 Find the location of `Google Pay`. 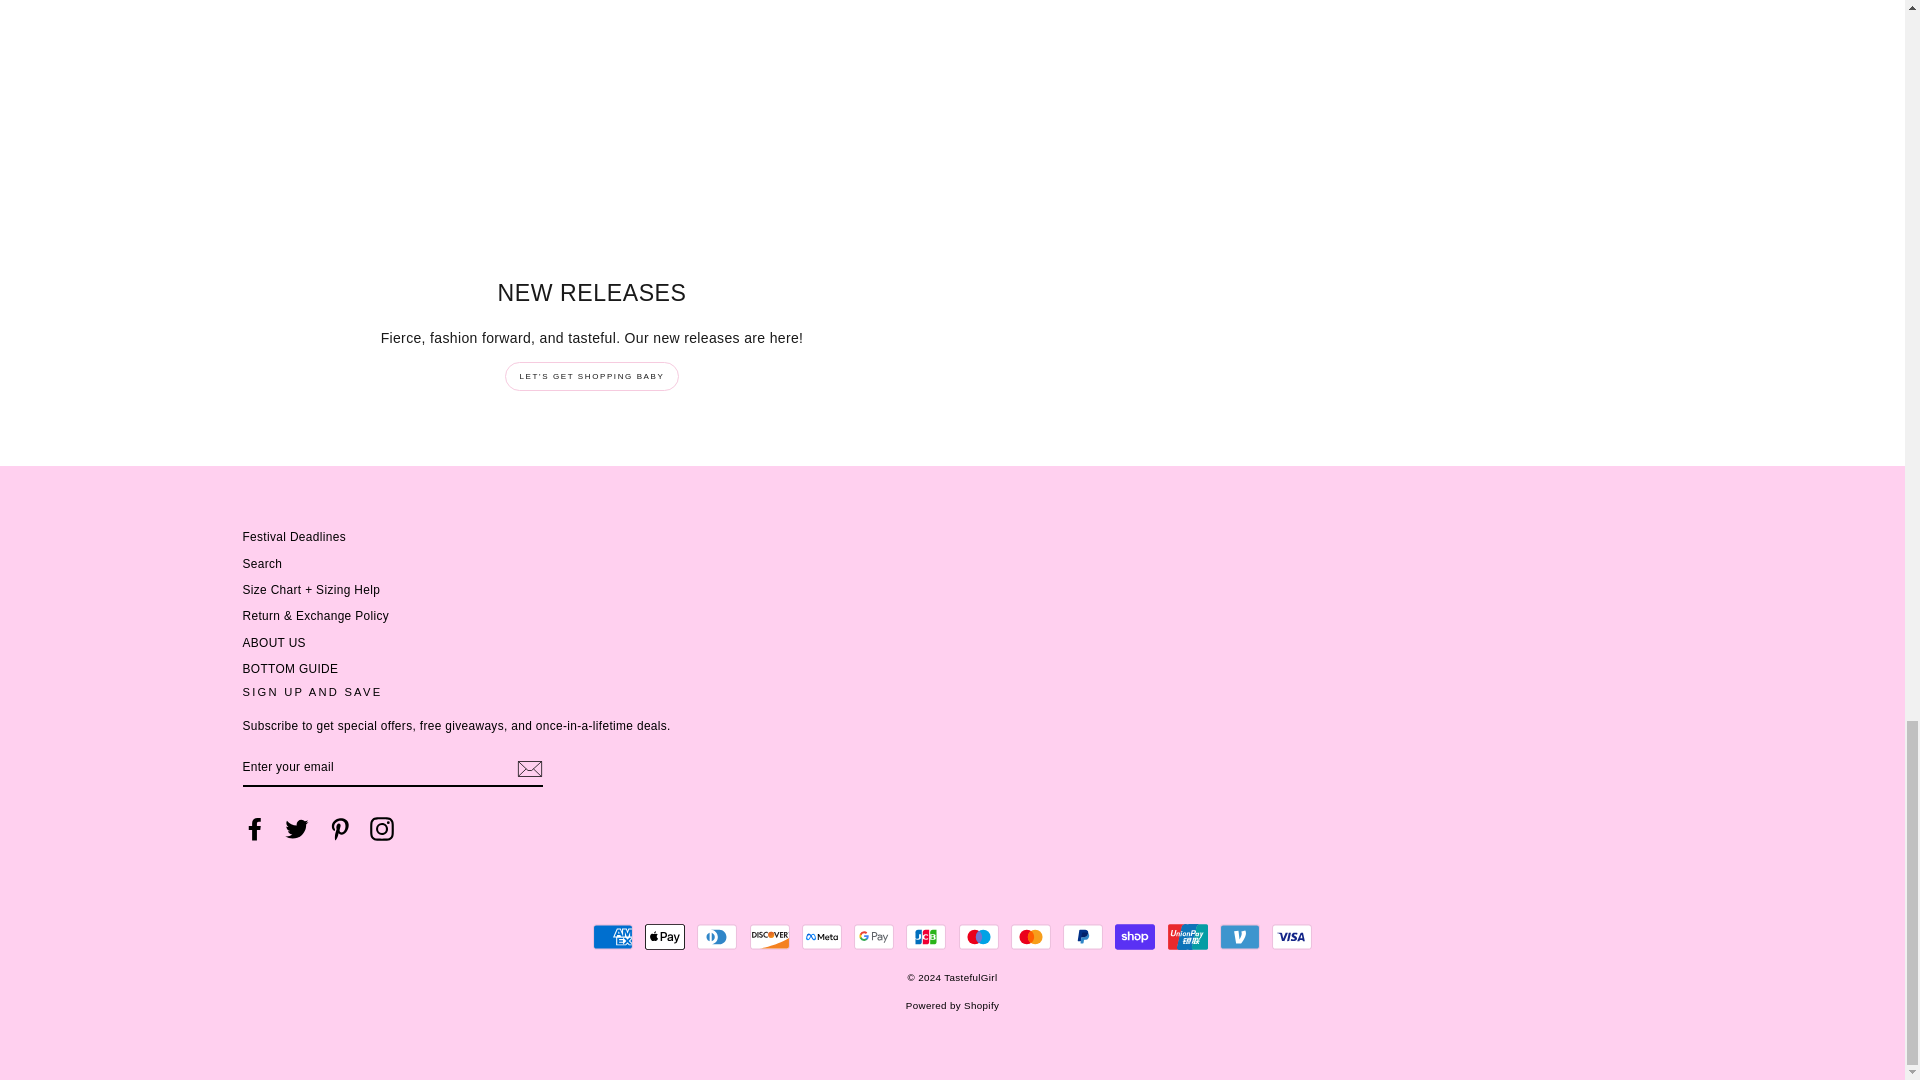

Google Pay is located at coordinates (874, 936).